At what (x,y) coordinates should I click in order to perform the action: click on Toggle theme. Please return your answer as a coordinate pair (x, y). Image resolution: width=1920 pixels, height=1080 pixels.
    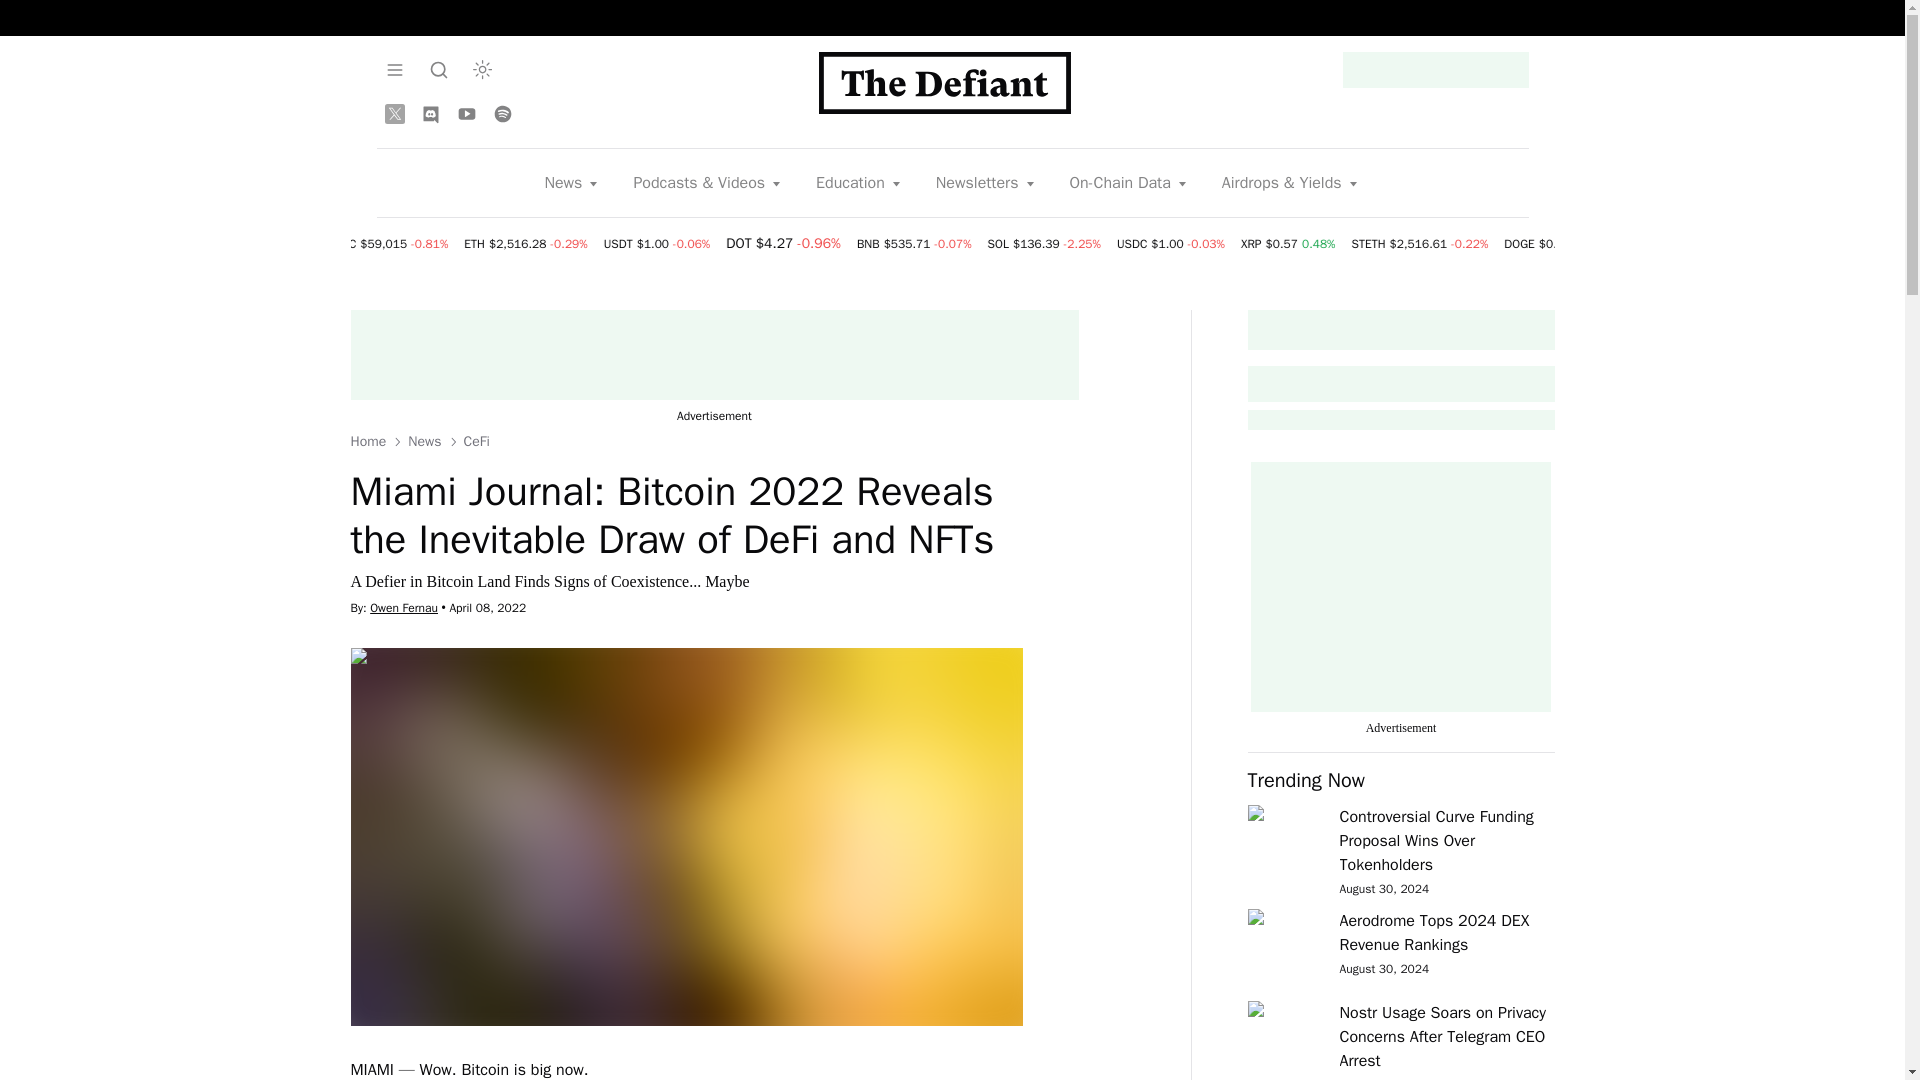
    Looking at the image, I should click on (482, 69).